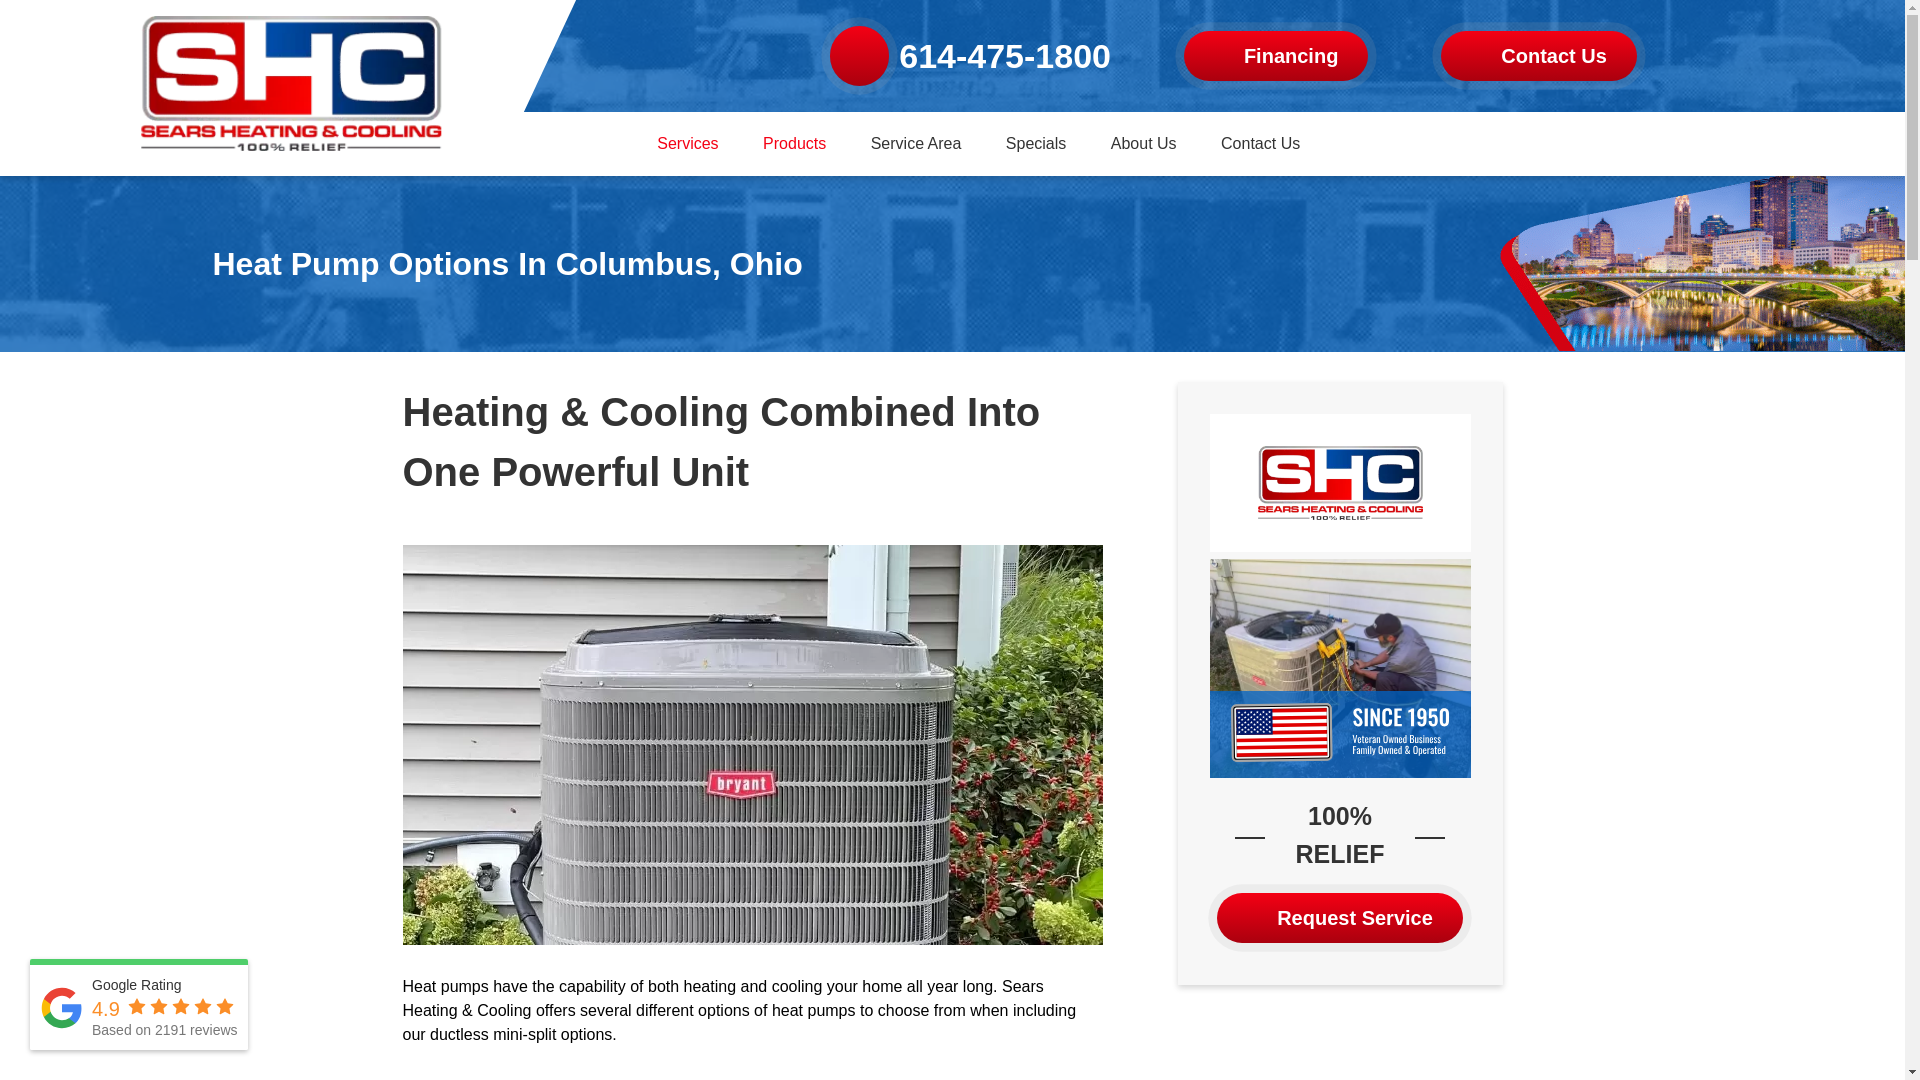  Describe the element at coordinates (687, 144) in the screenshot. I see `Services` at that location.